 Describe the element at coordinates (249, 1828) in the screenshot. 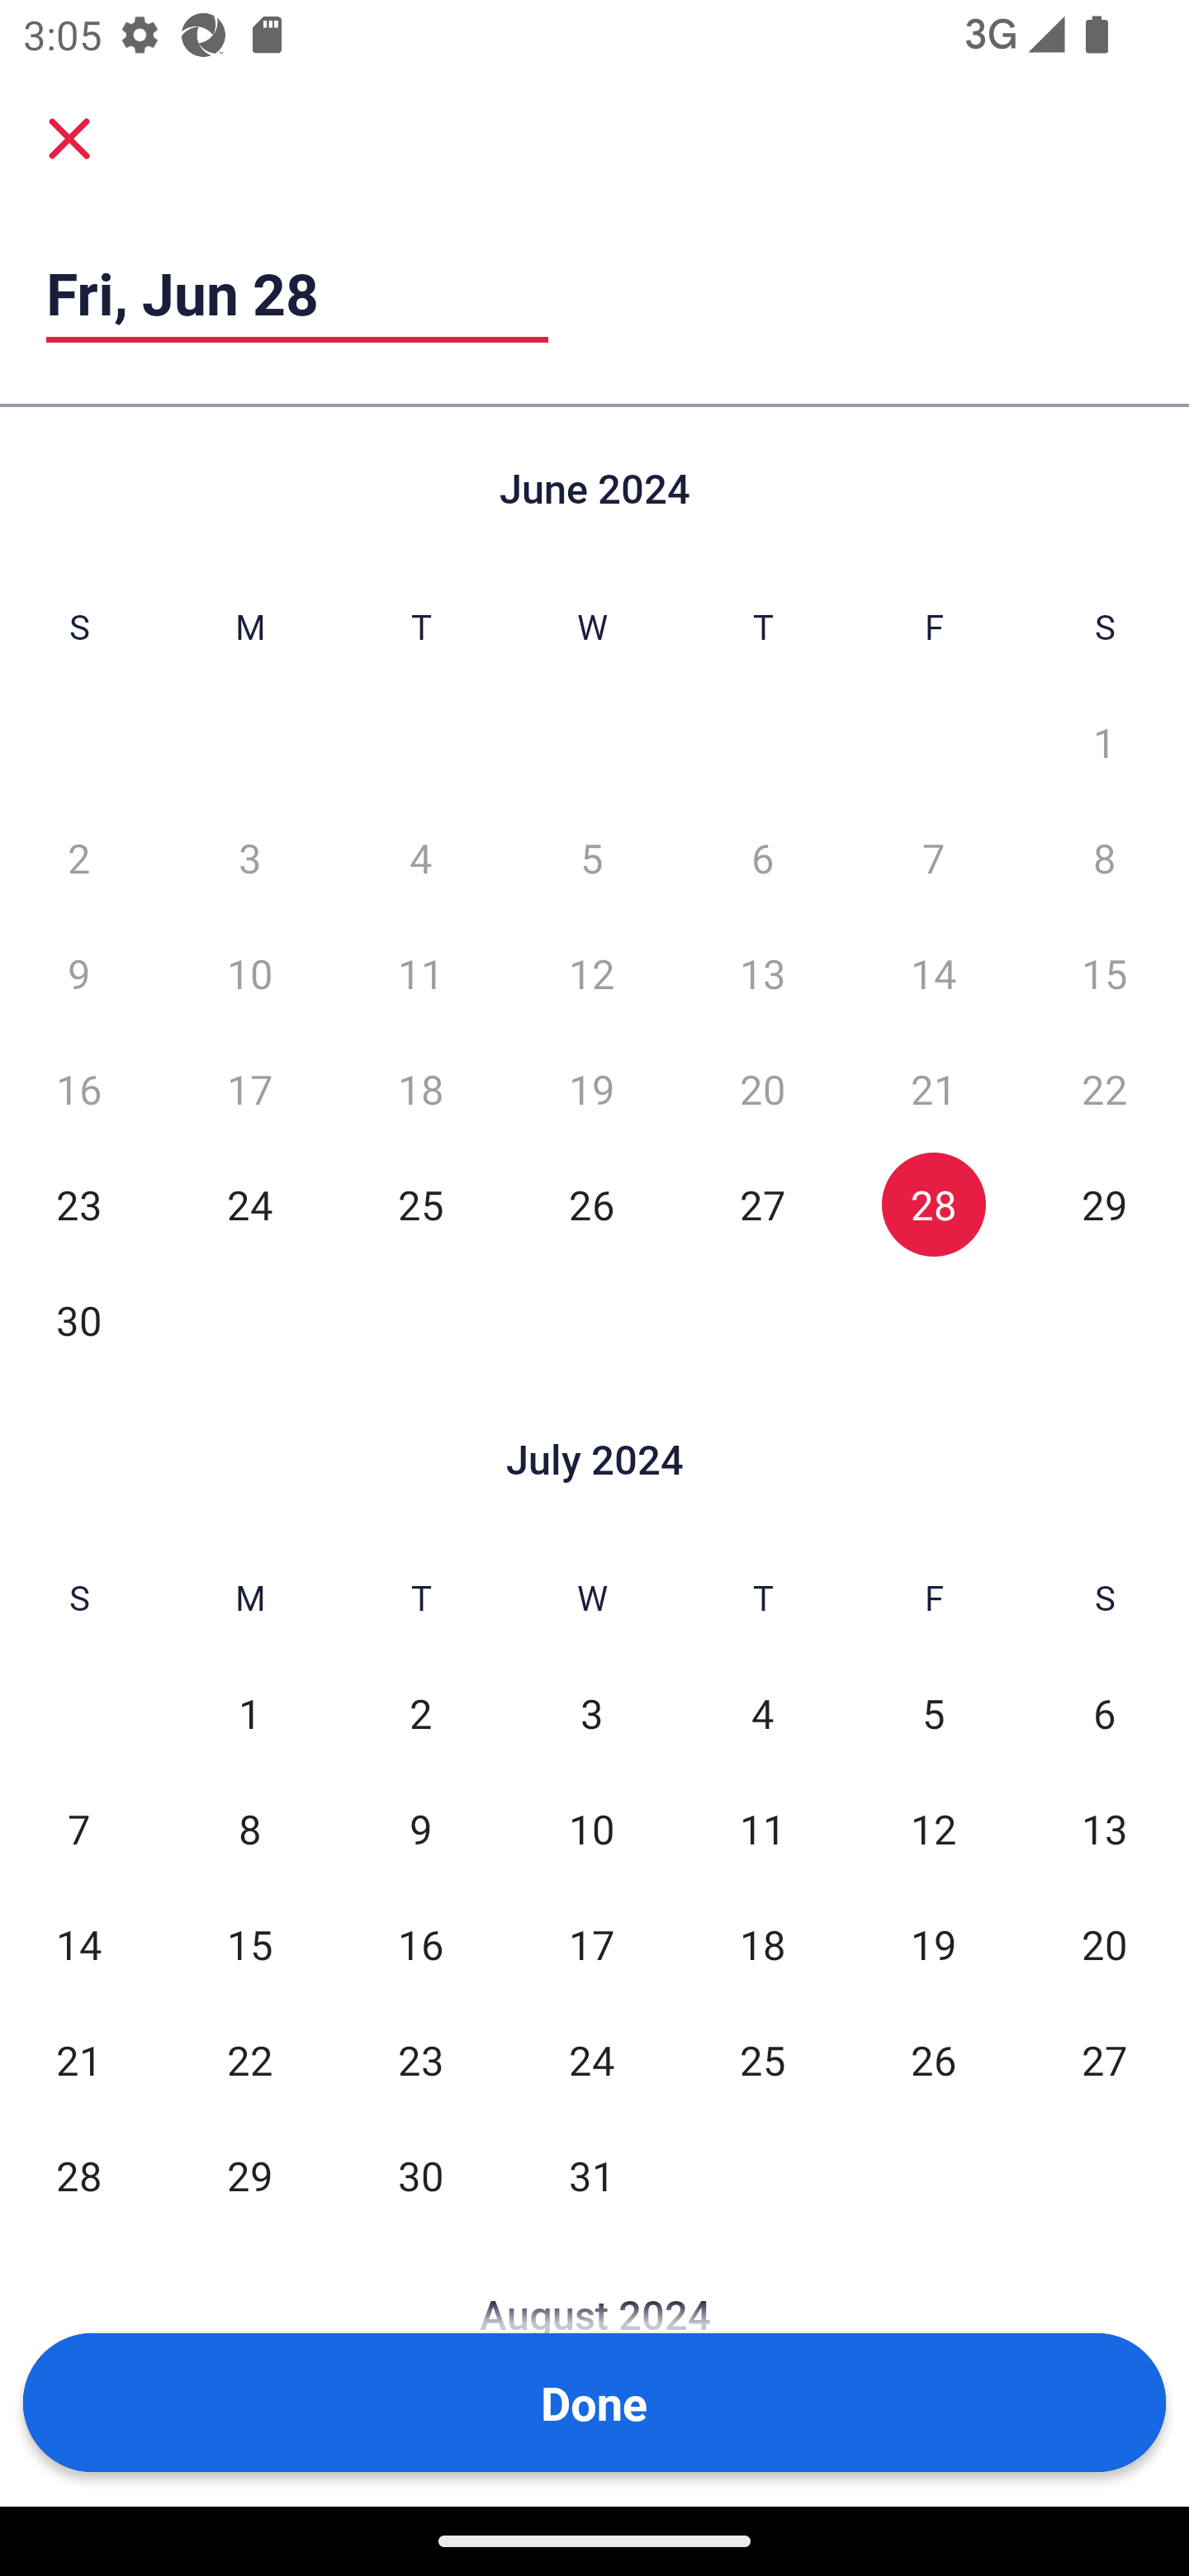

I see `8 Mon, Jul 8, Not Selected` at that location.